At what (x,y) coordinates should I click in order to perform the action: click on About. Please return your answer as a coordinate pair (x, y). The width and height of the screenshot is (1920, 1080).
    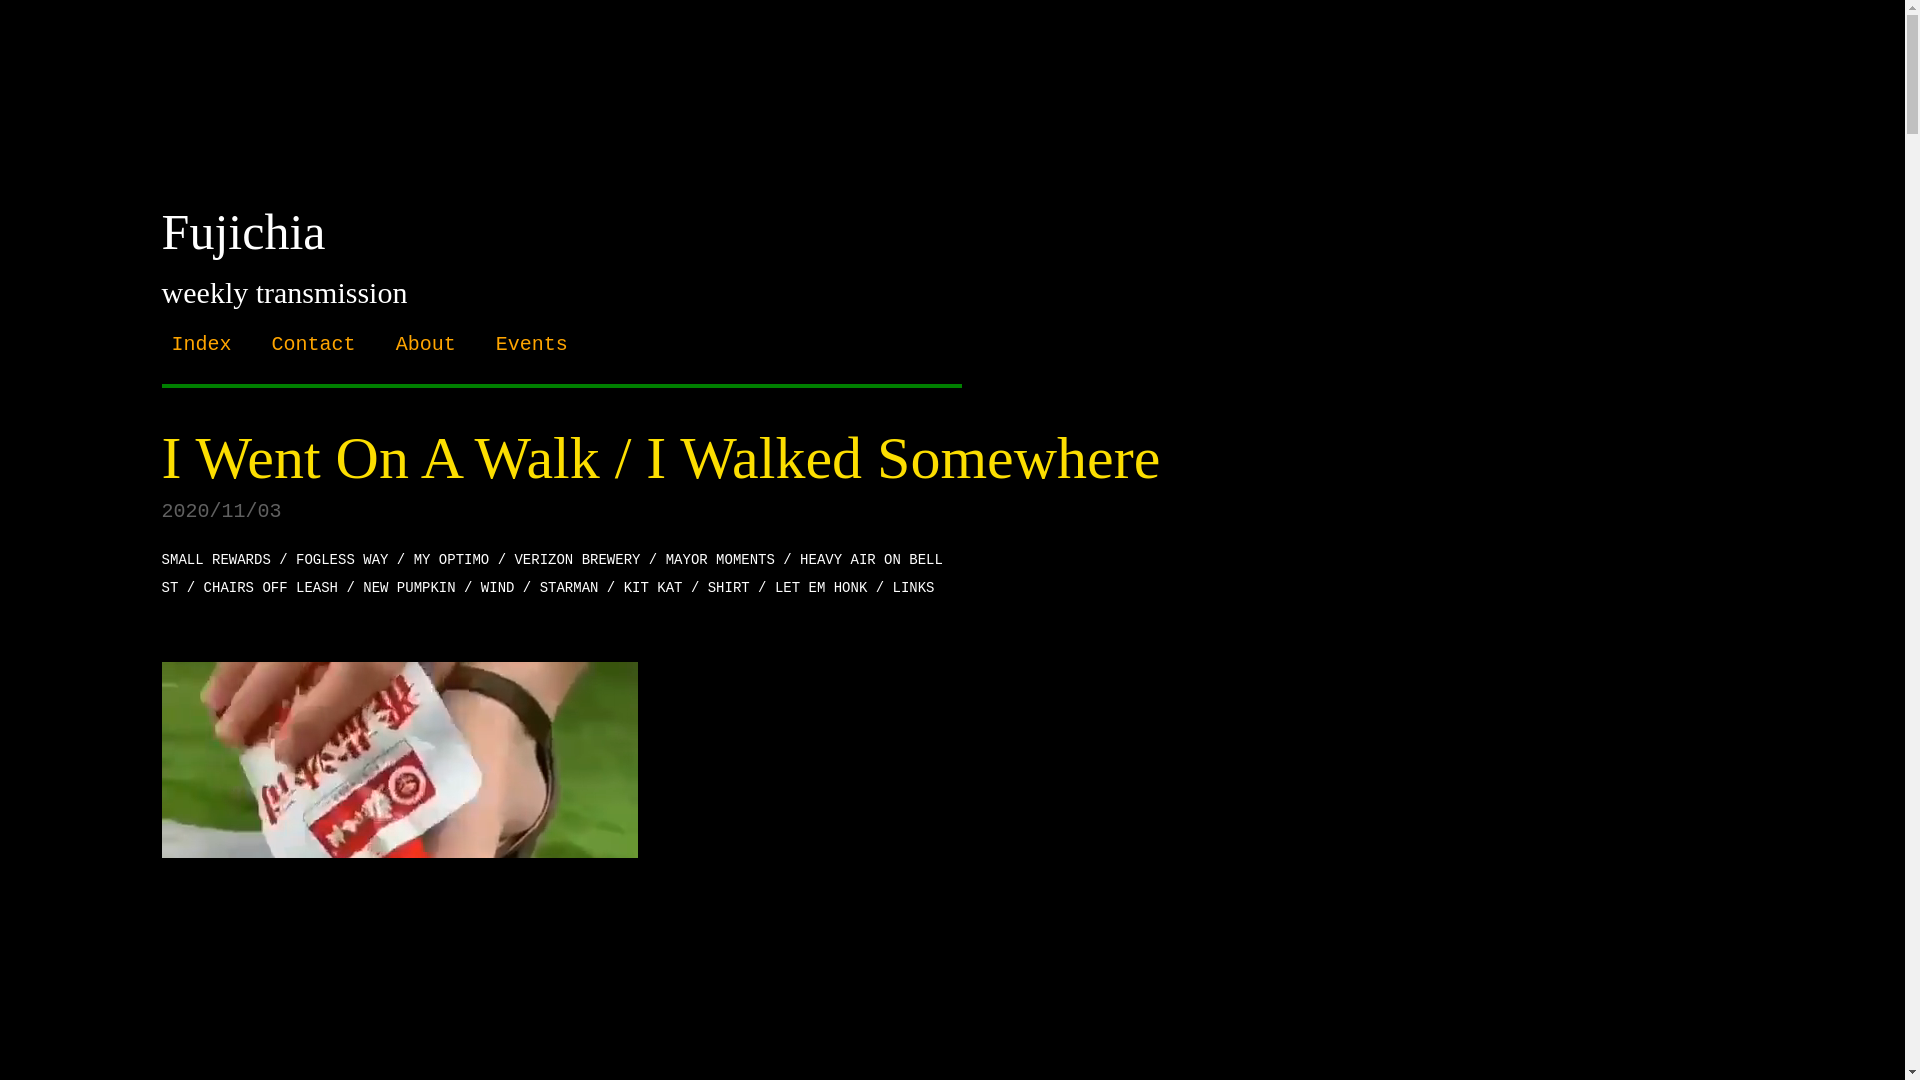
    Looking at the image, I should click on (426, 344).